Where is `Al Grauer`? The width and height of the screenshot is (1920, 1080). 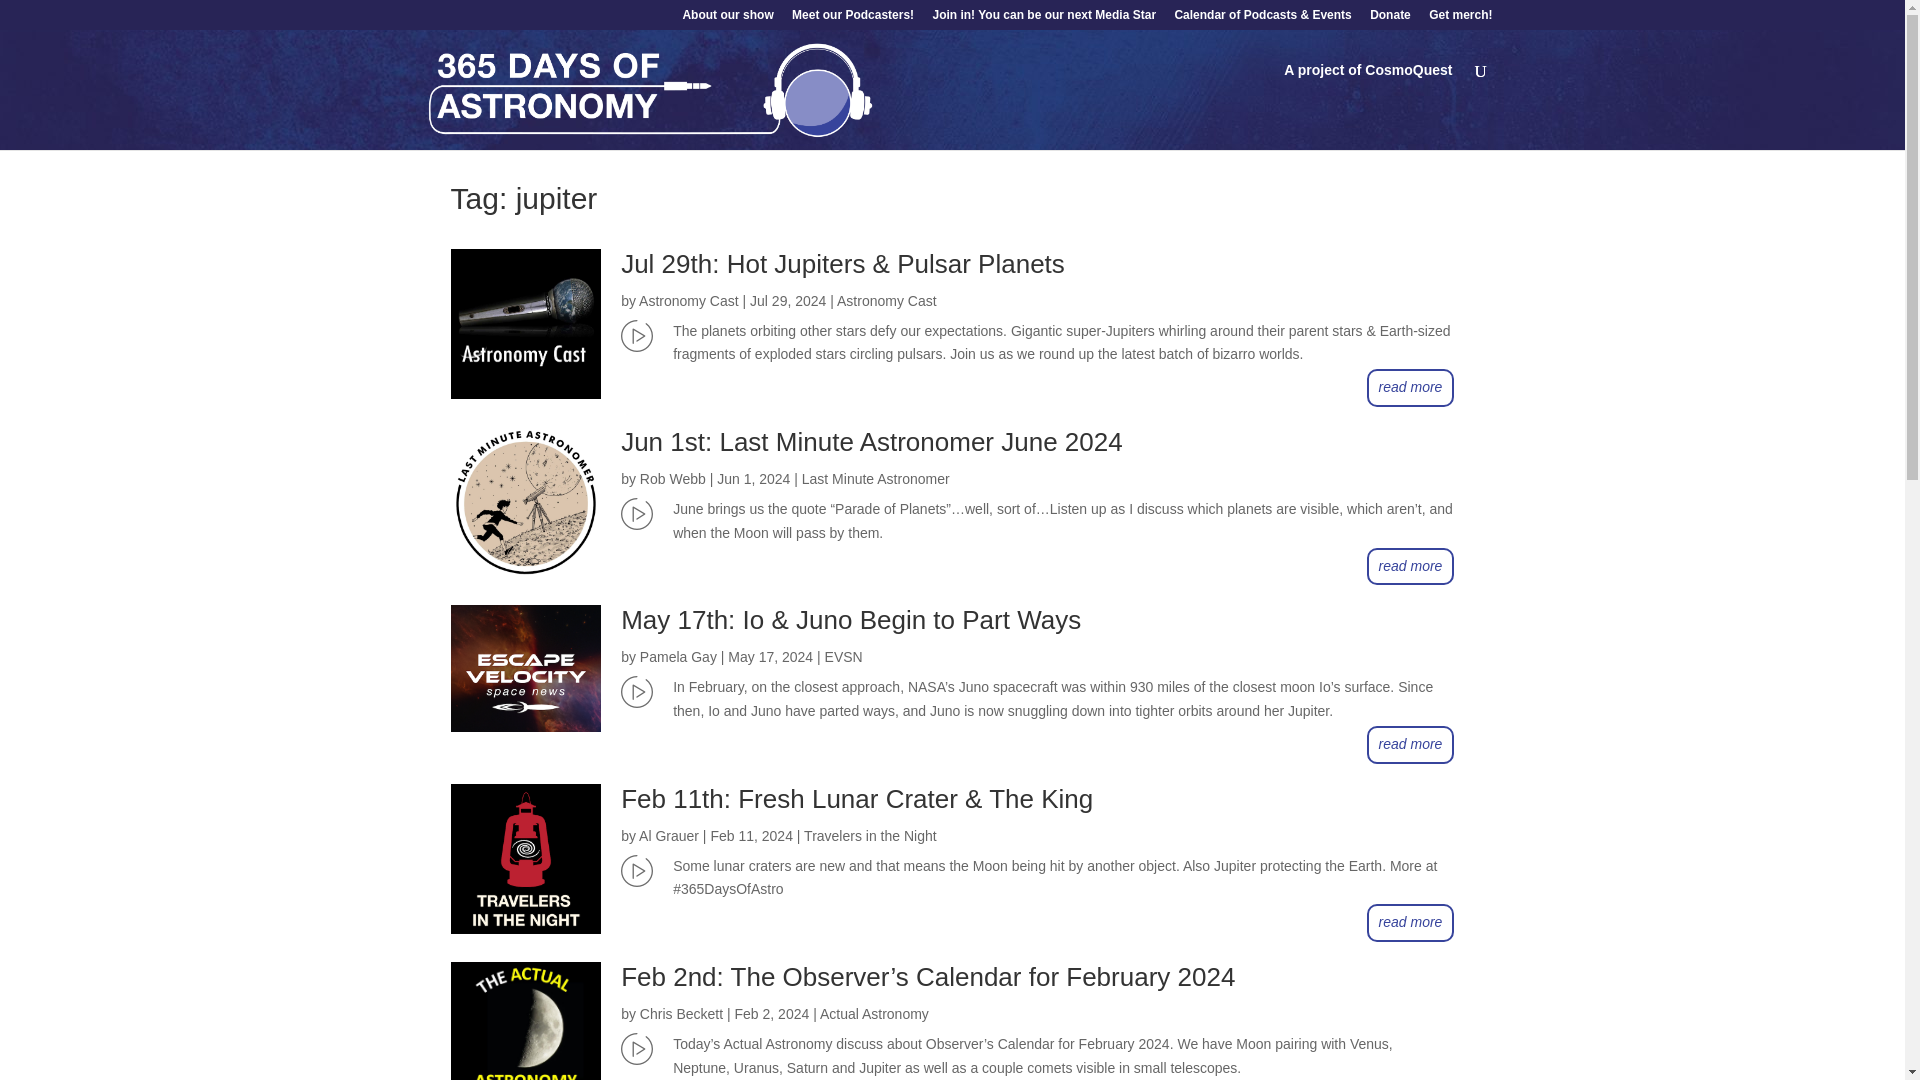 Al Grauer is located at coordinates (668, 836).